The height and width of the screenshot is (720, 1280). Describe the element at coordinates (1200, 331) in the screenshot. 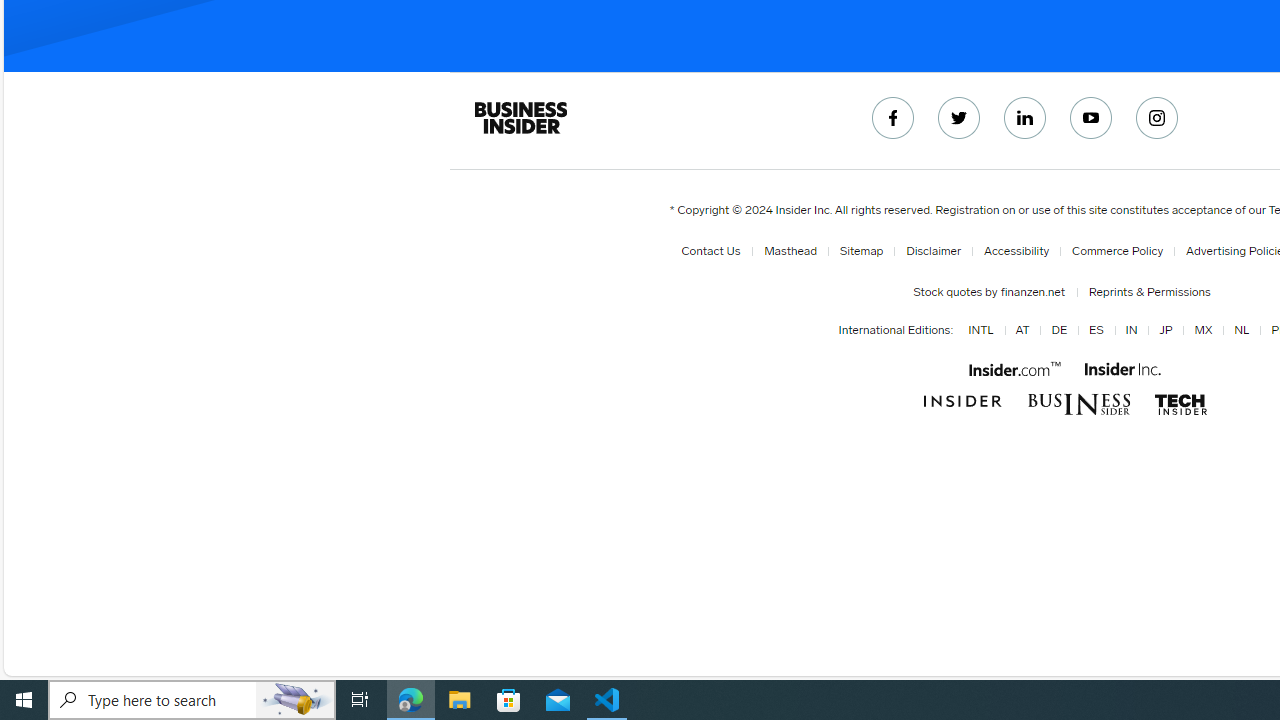

I see `MX` at that location.